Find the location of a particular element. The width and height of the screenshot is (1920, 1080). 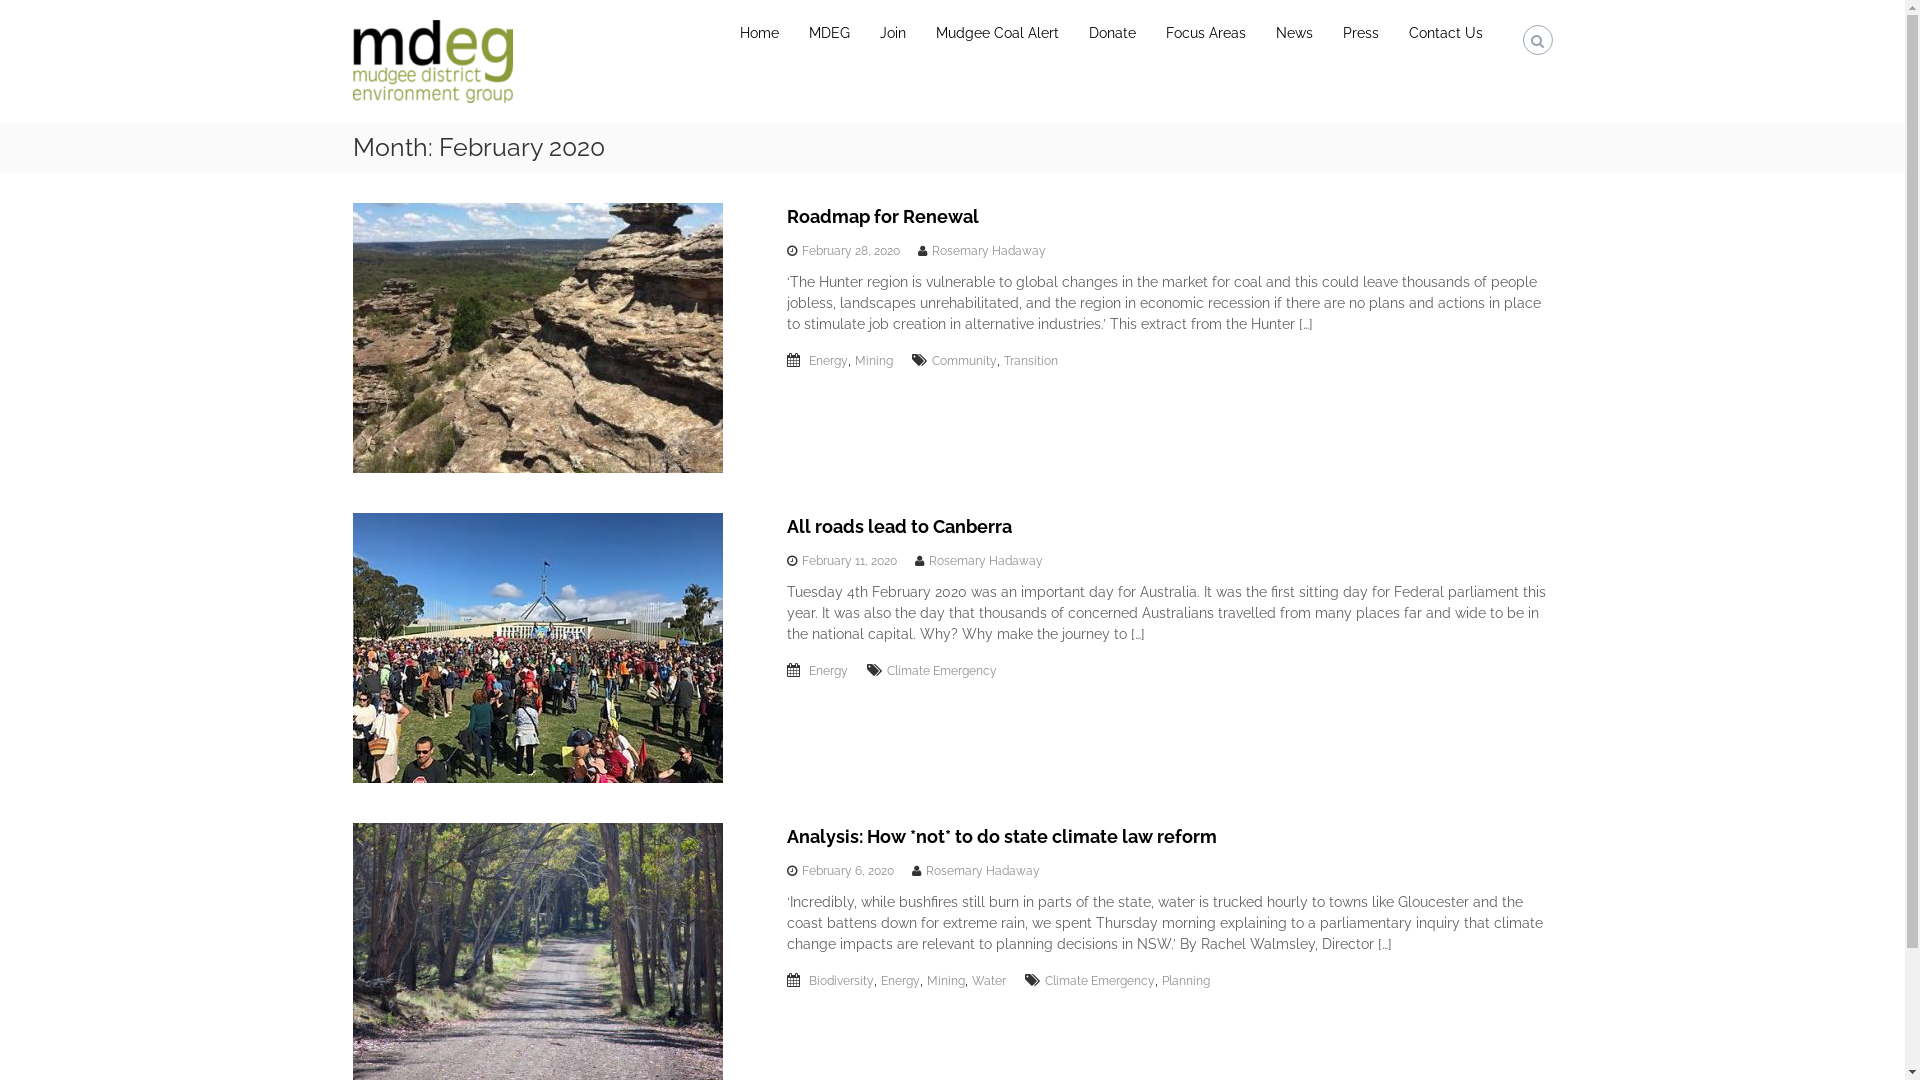

Biodiversity is located at coordinates (842, 981).